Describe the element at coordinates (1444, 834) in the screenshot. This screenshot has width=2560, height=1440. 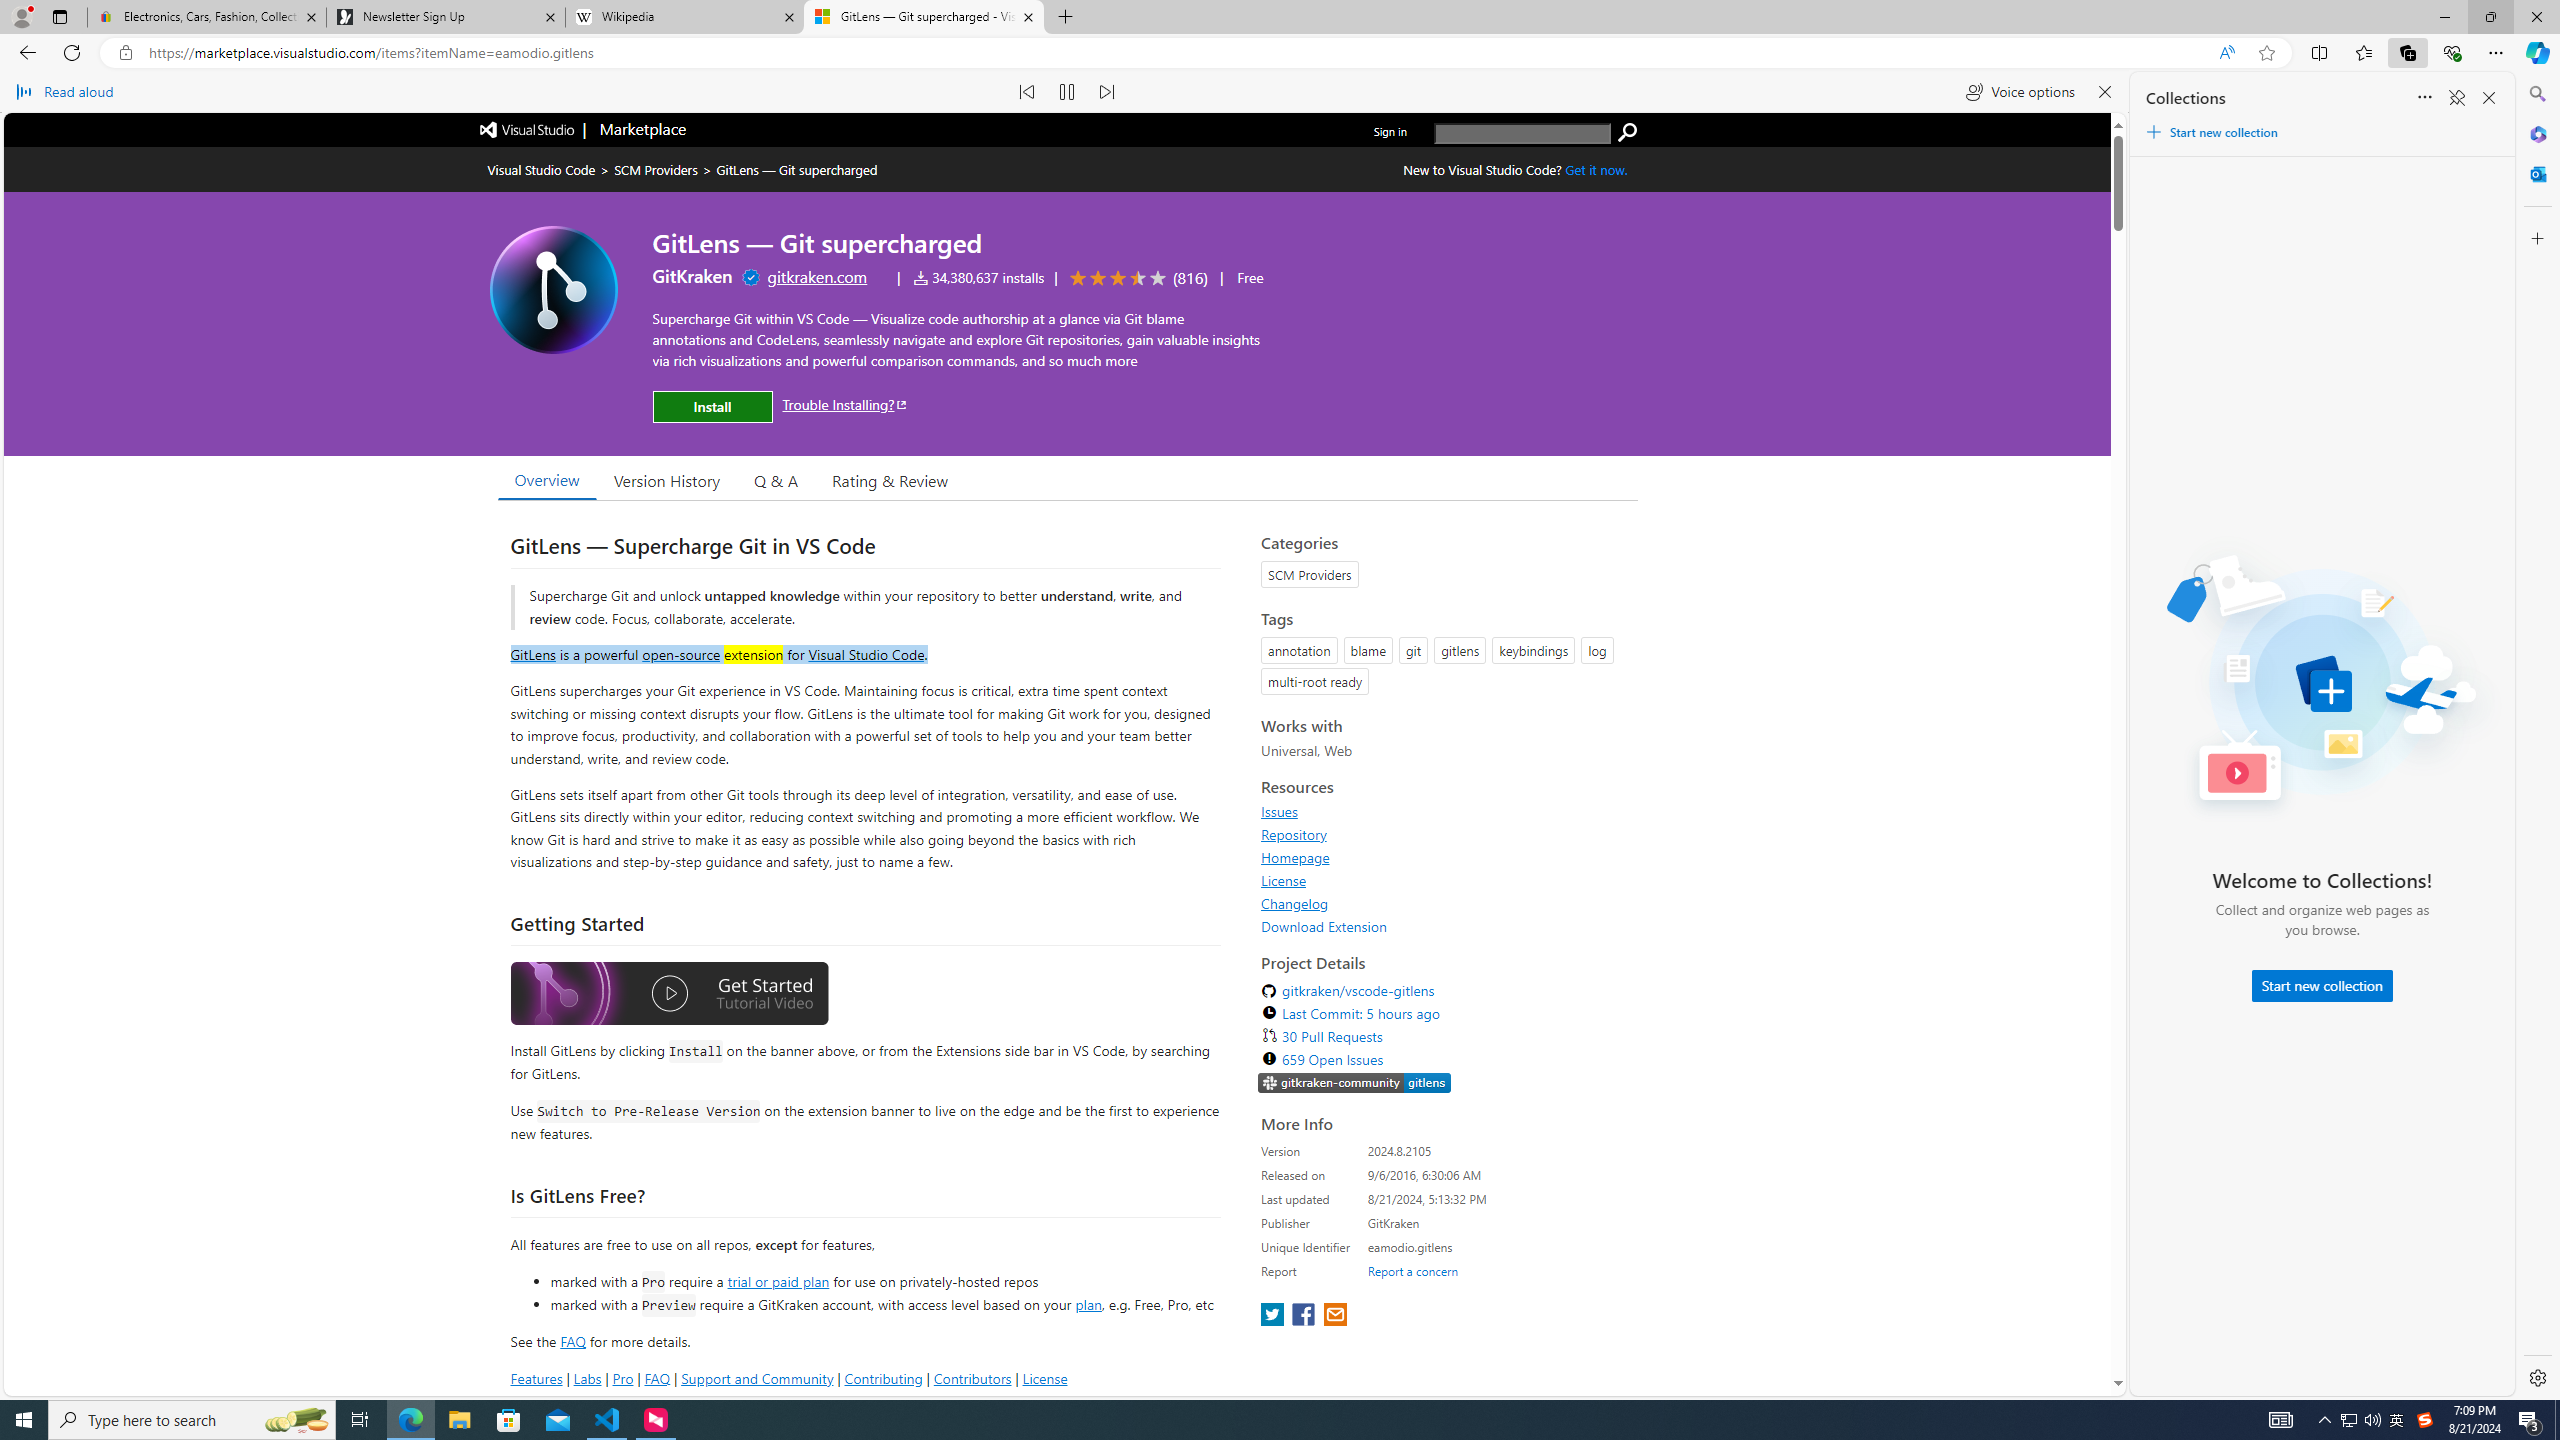
I see `Repository` at that location.